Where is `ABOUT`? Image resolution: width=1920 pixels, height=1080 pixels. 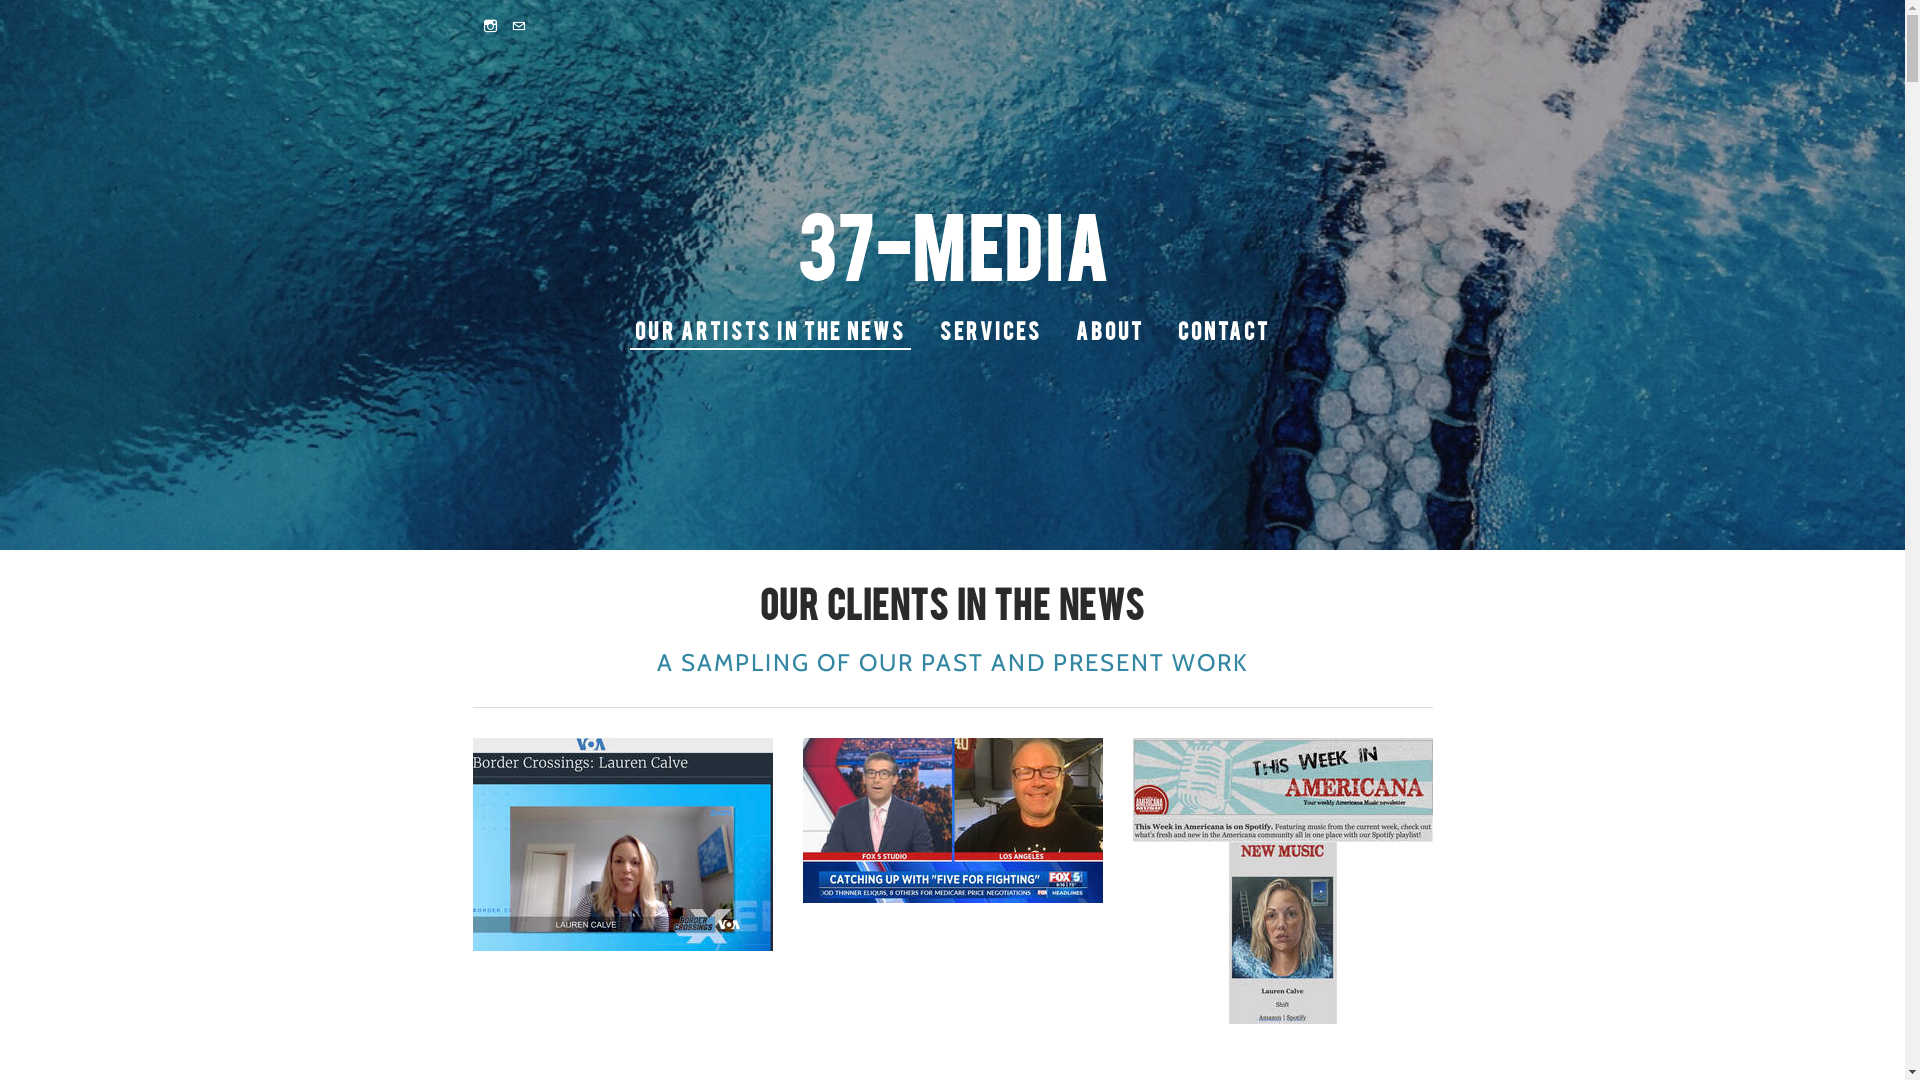
ABOUT is located at coordinates (1110, 330).